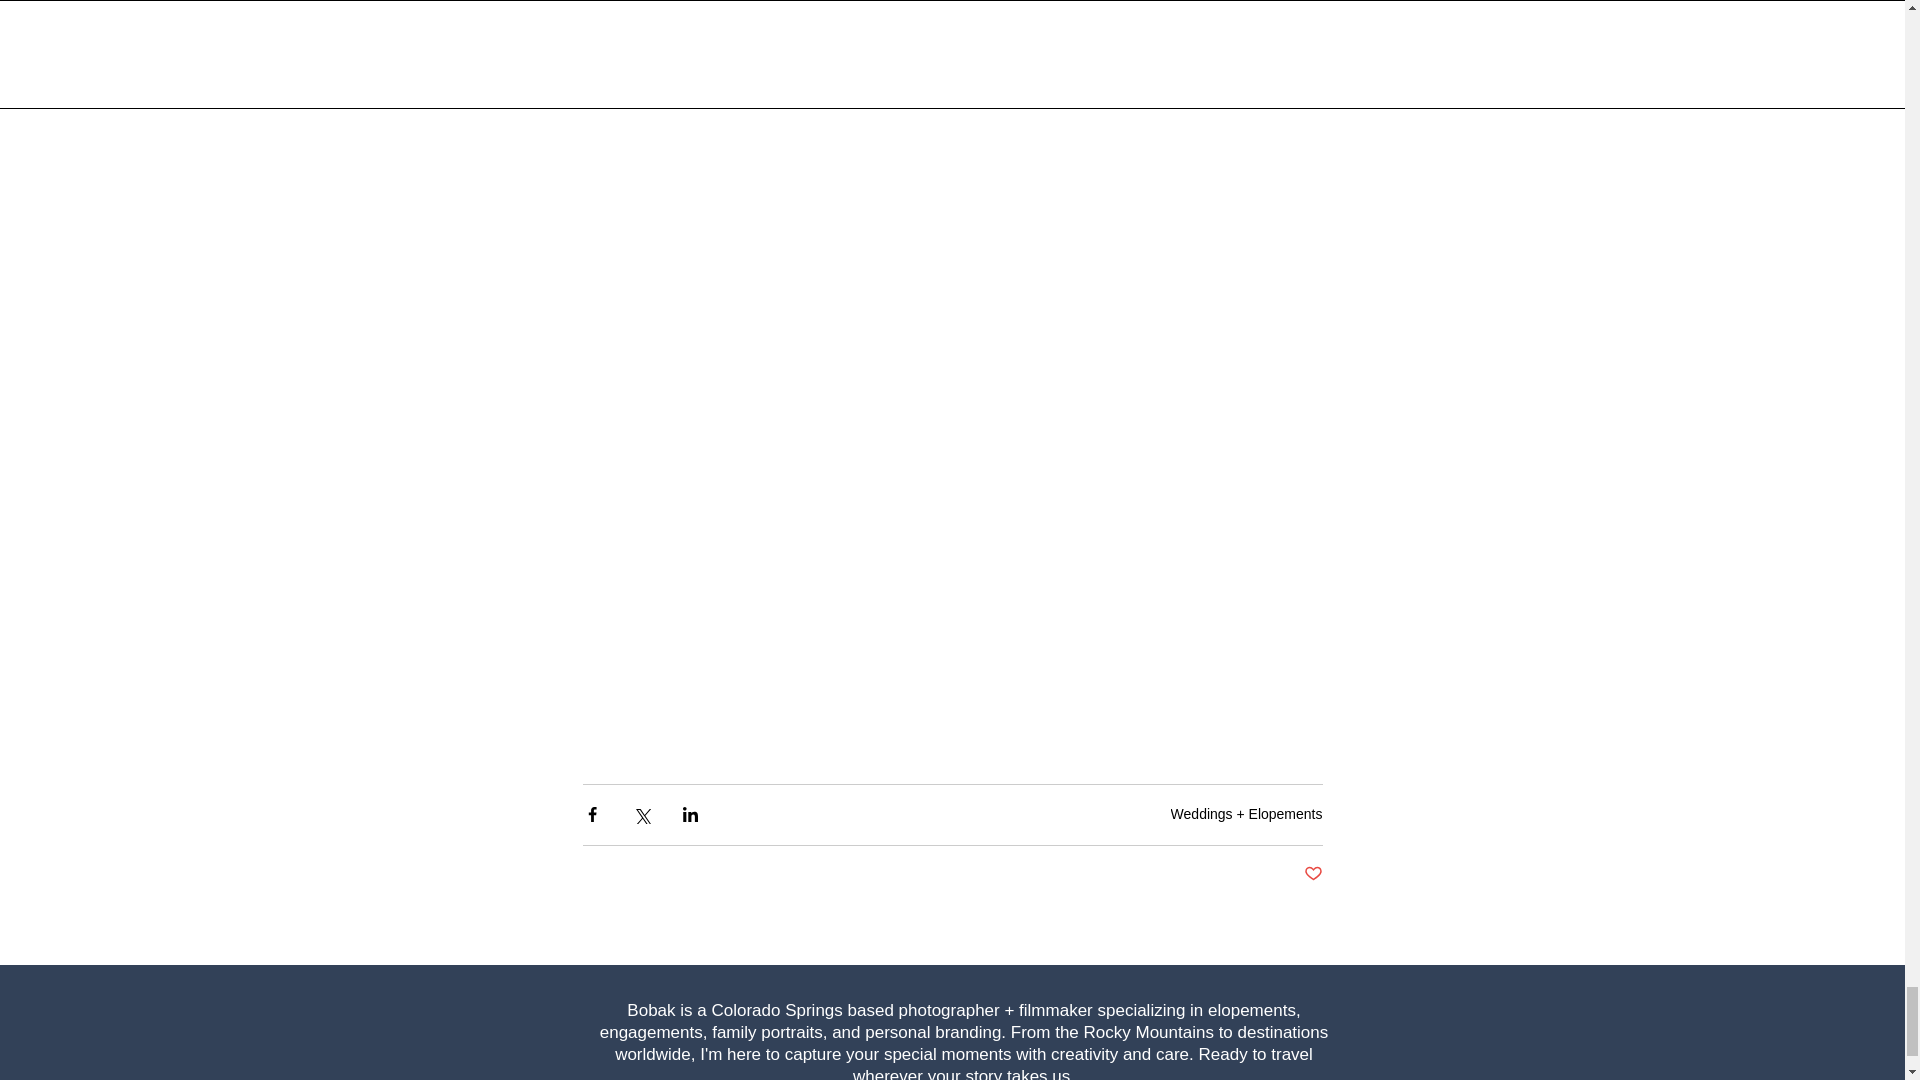 The image size is (1920, 1080). What do you see at coordinates (1312, 874) in the screenshot?
I see `Post not marked as liked` at bounding box center [1312, 874].